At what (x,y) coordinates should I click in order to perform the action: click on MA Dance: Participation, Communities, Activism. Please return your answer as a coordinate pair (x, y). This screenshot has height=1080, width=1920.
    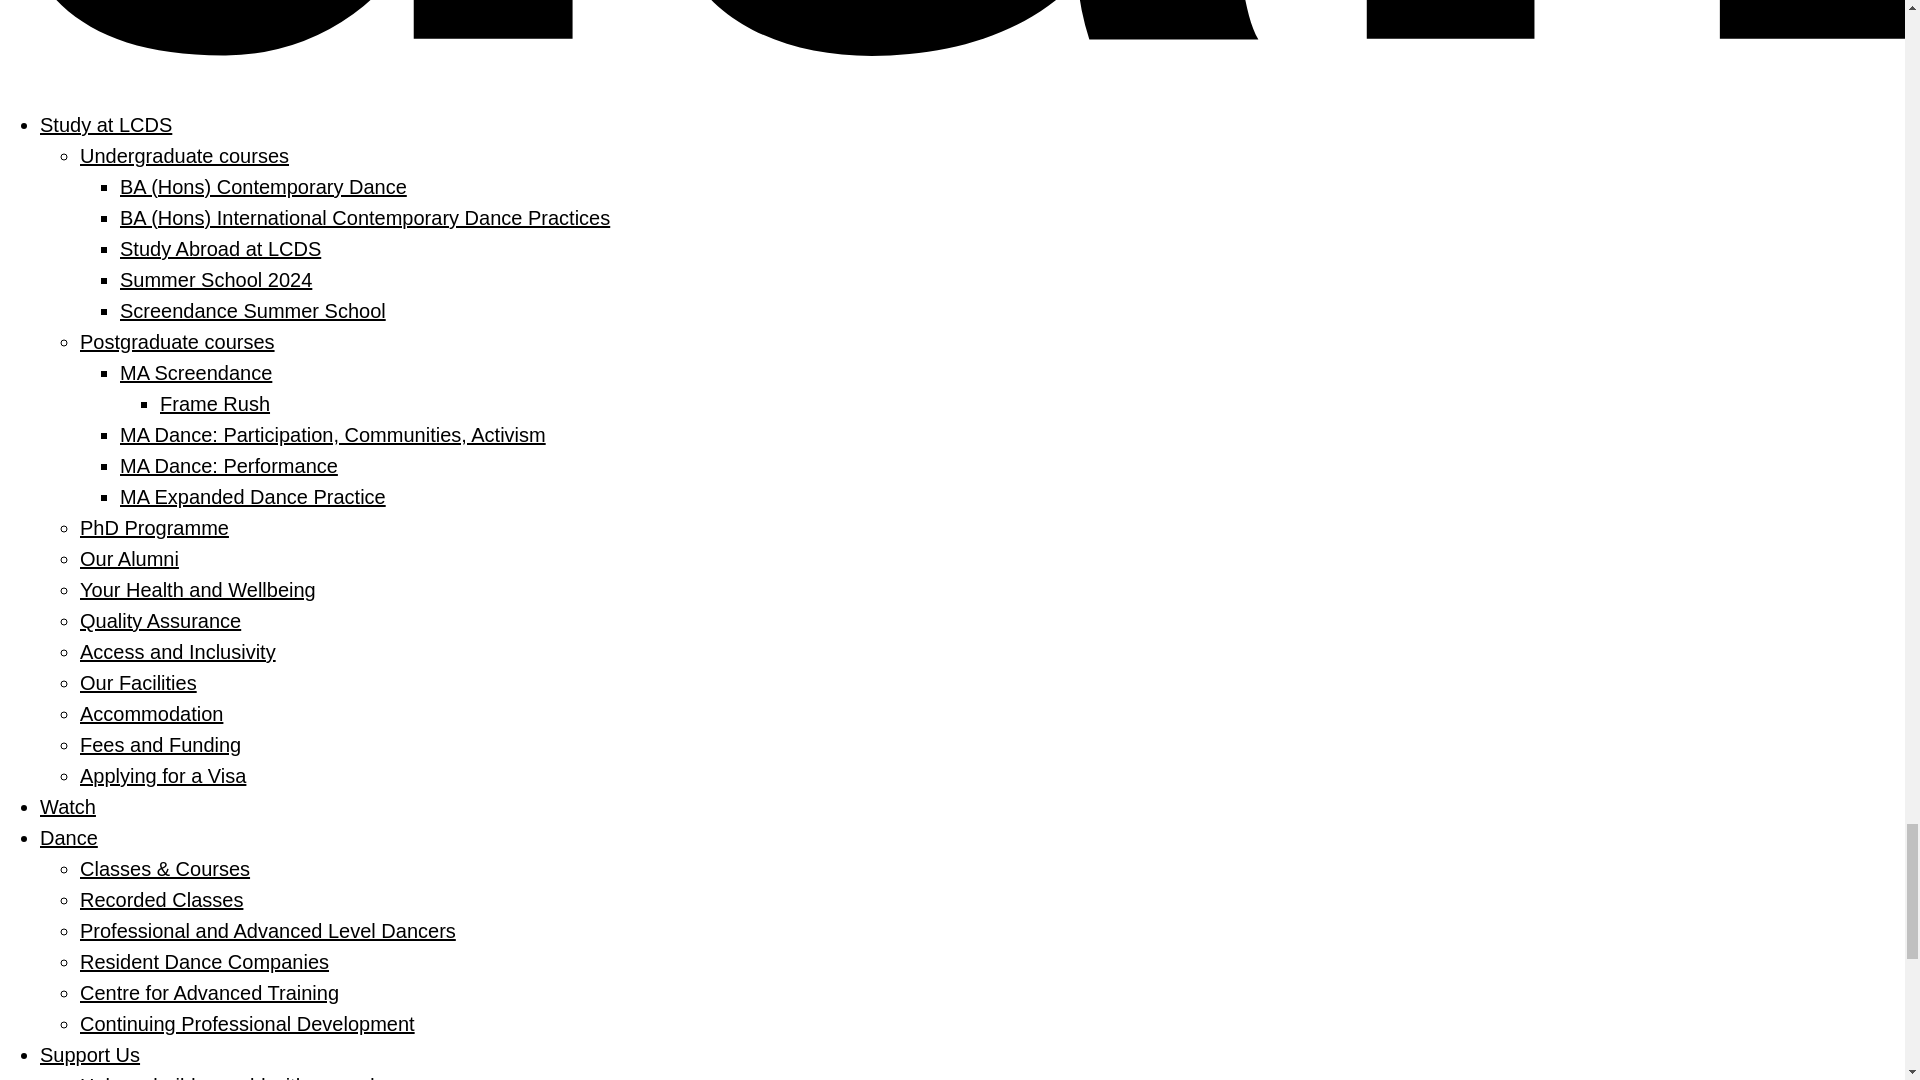
    Looking at the image, I should click on (332, 435).